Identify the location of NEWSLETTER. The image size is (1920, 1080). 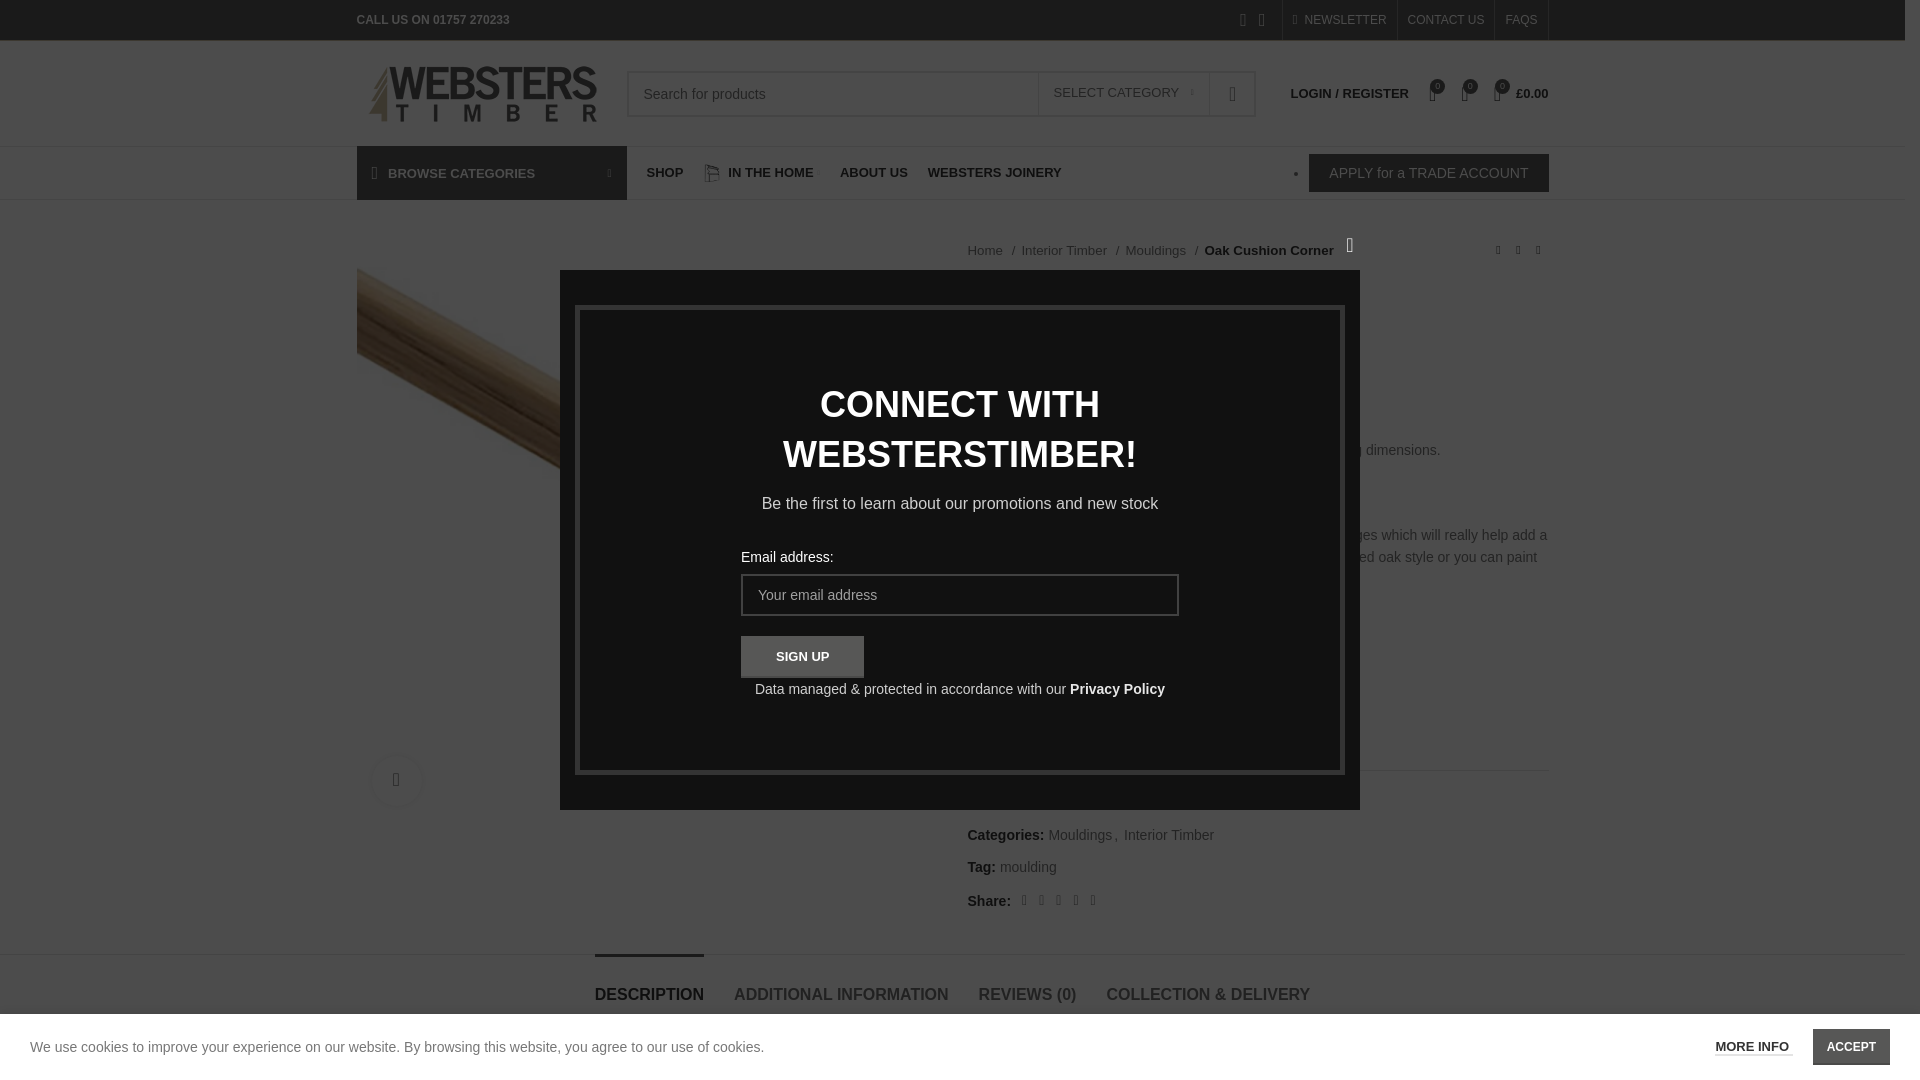
(1339, 20).